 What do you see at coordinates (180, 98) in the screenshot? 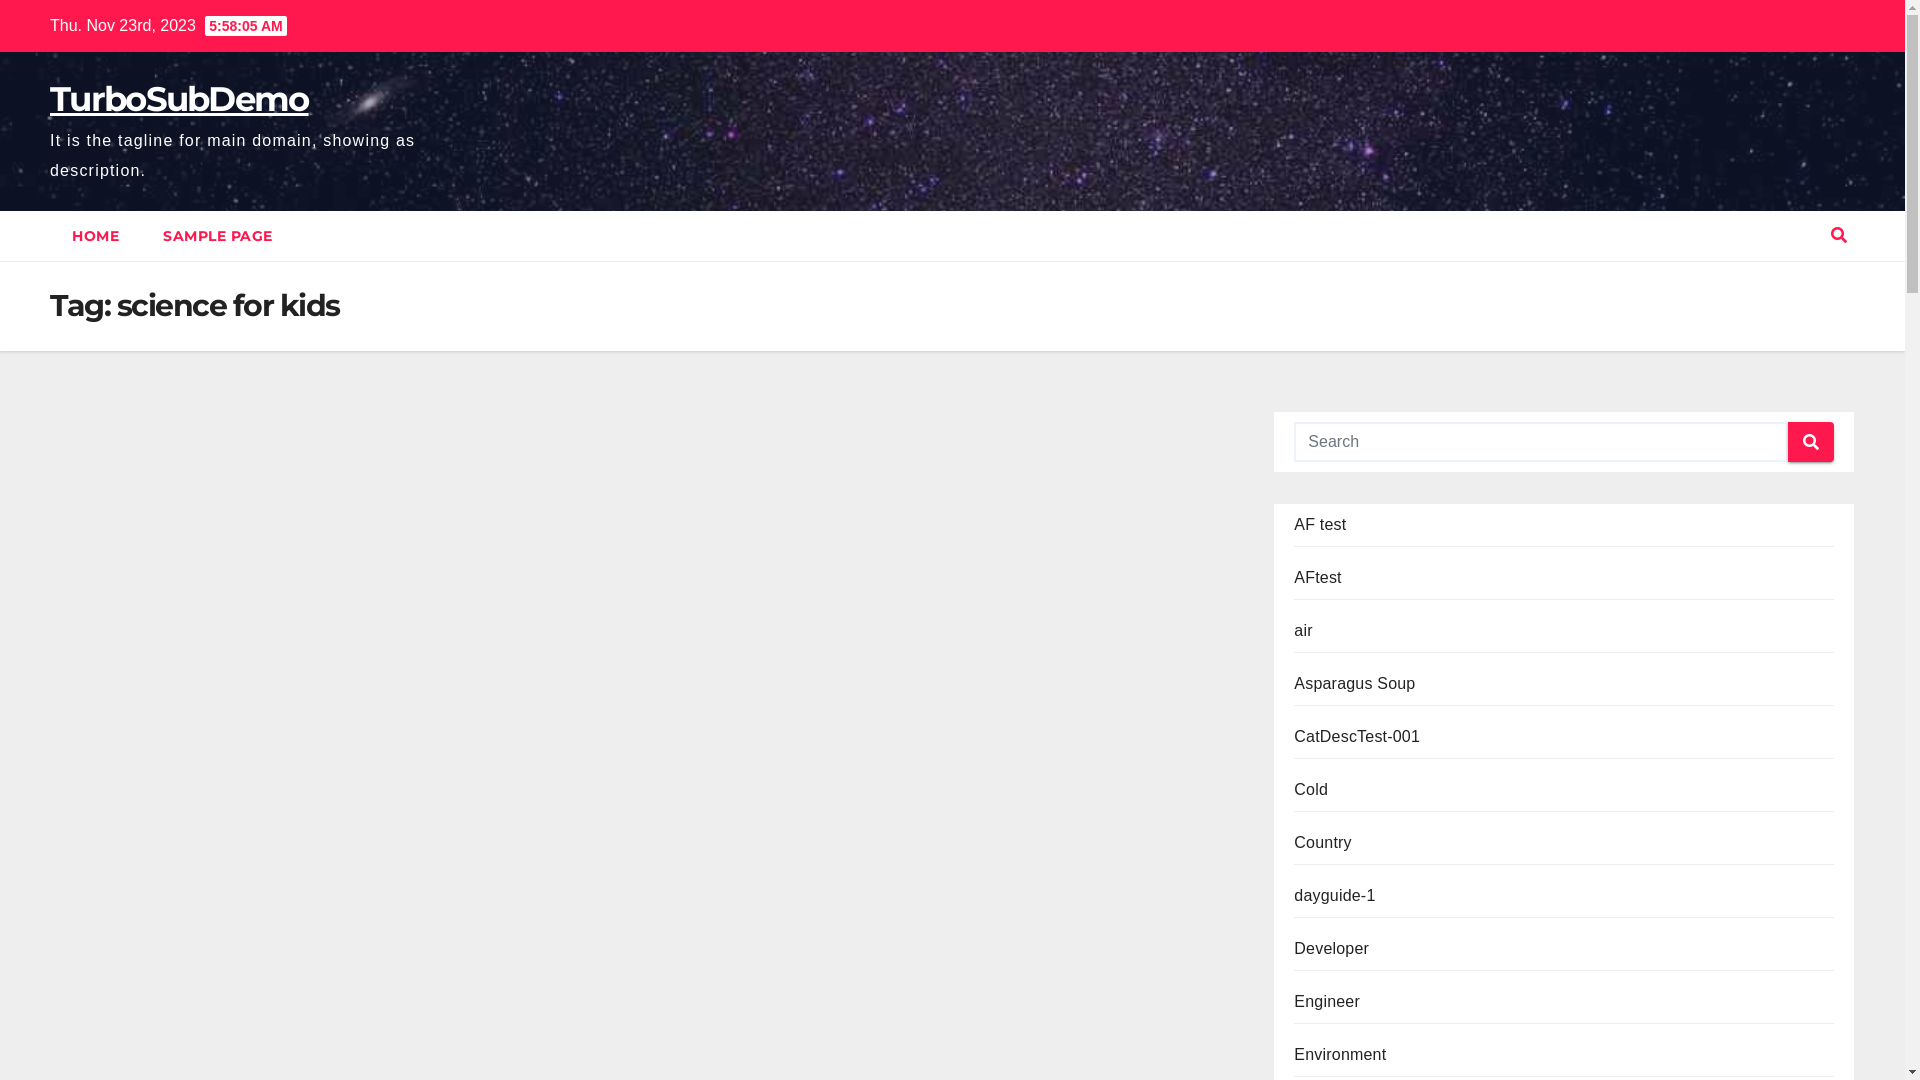
I see `TurboSubDemo` at bounding box center [180, 98].